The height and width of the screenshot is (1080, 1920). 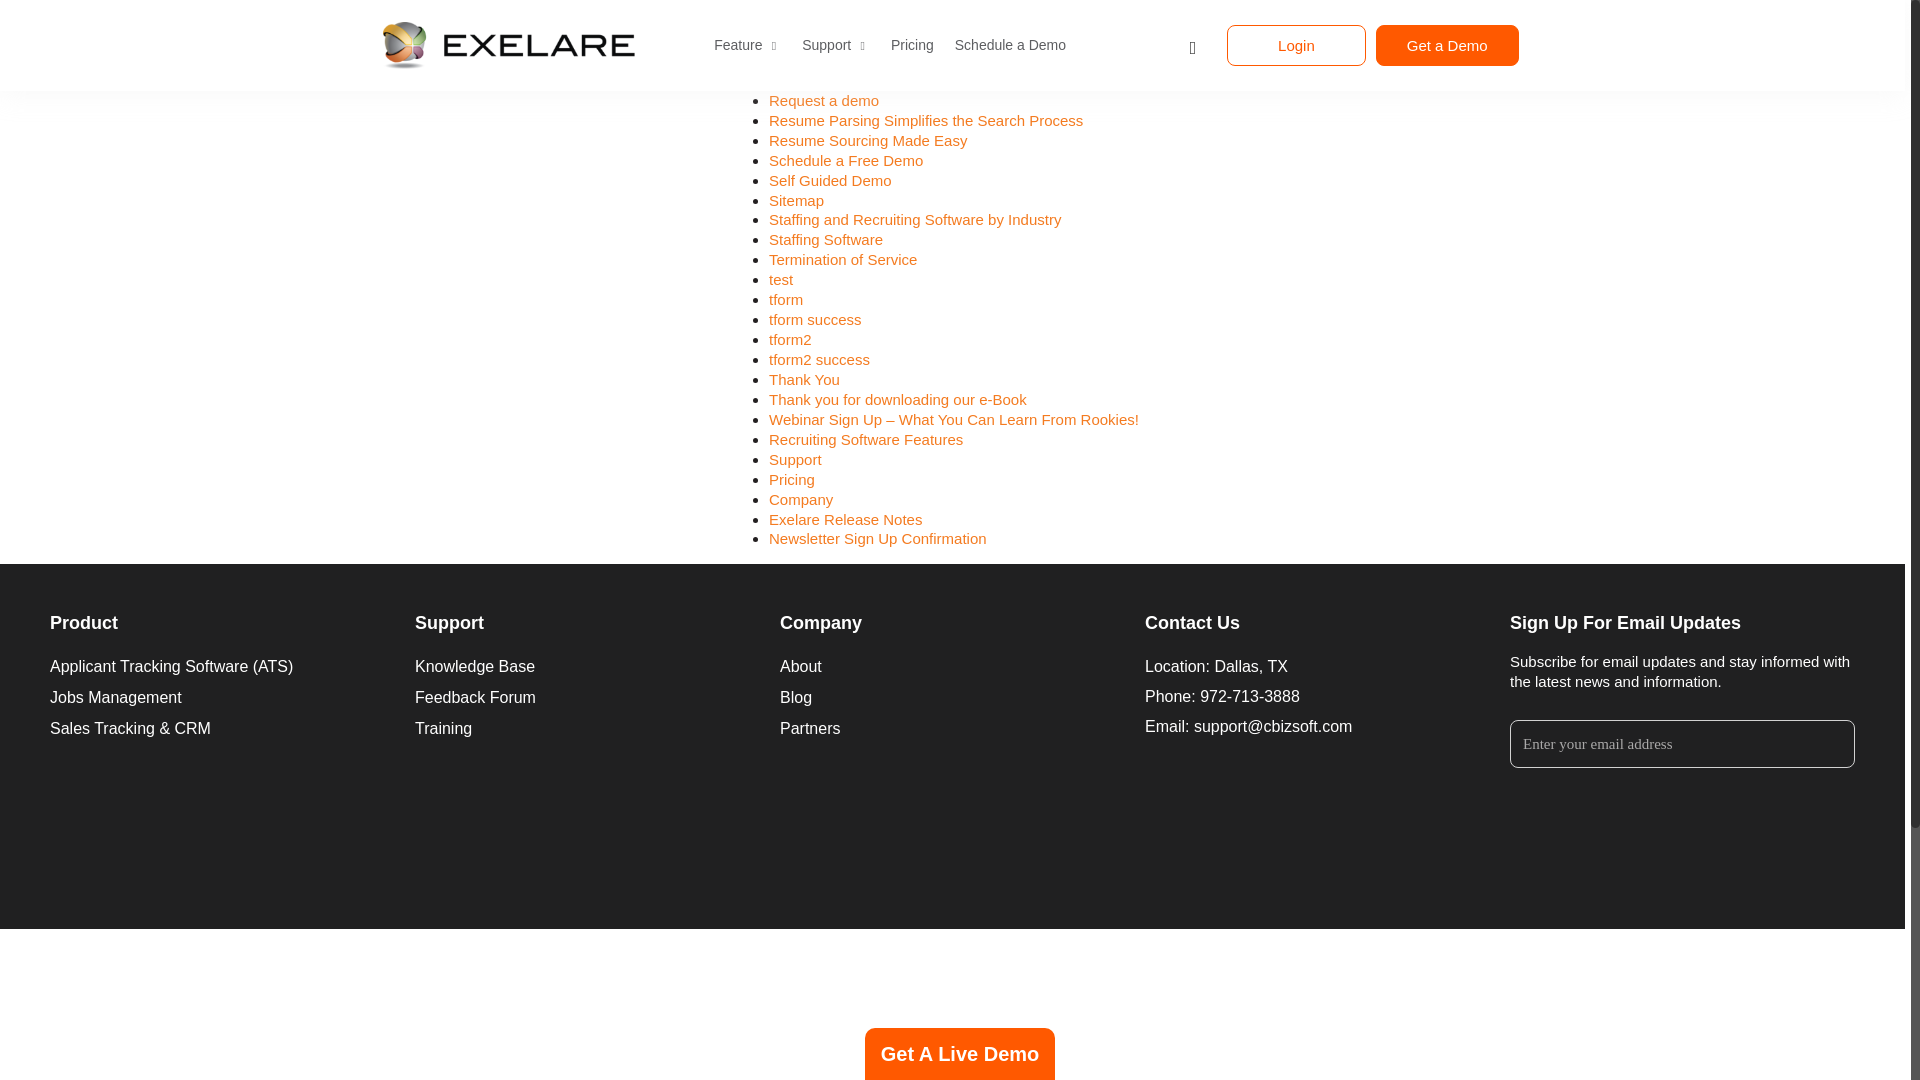 I want to click on Recruiting Software for the High-Tech Sector, so click(x=917, y=80).